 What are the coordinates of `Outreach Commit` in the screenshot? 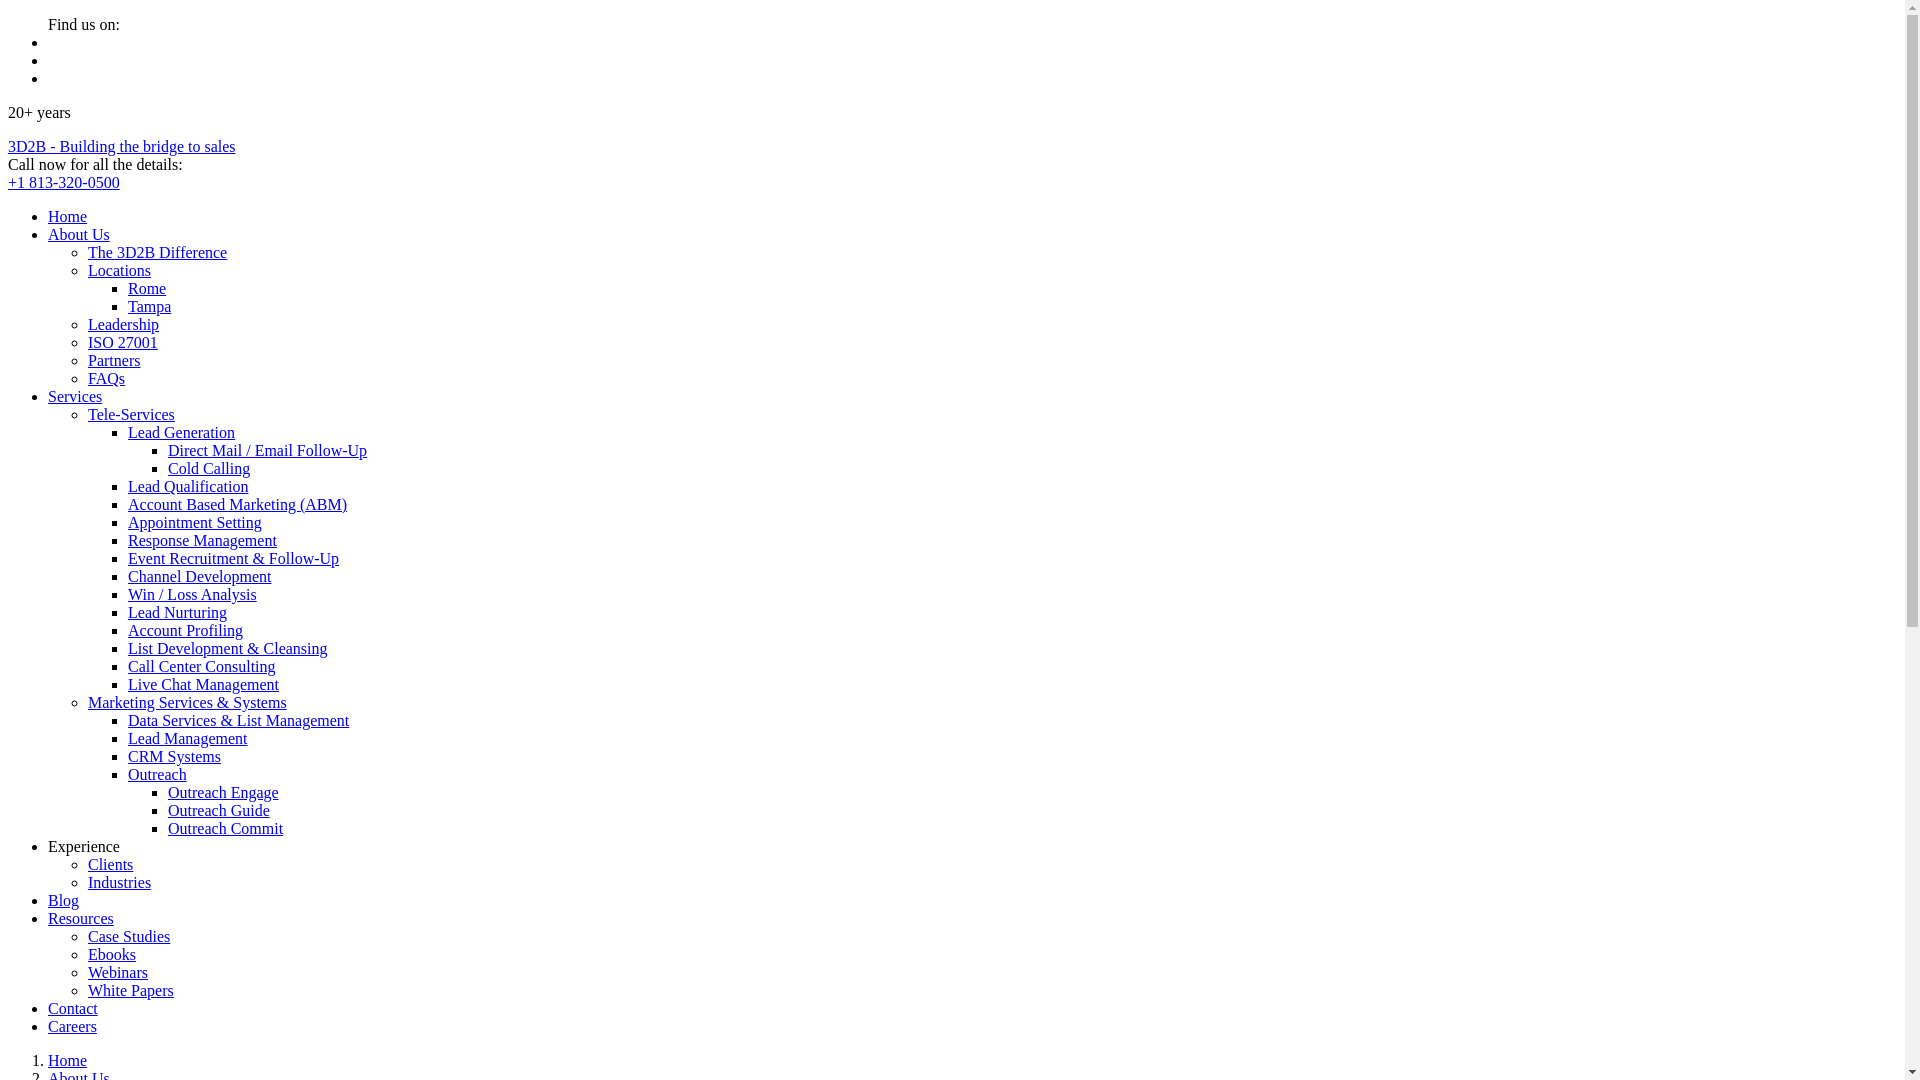 It's located at (226, 828).